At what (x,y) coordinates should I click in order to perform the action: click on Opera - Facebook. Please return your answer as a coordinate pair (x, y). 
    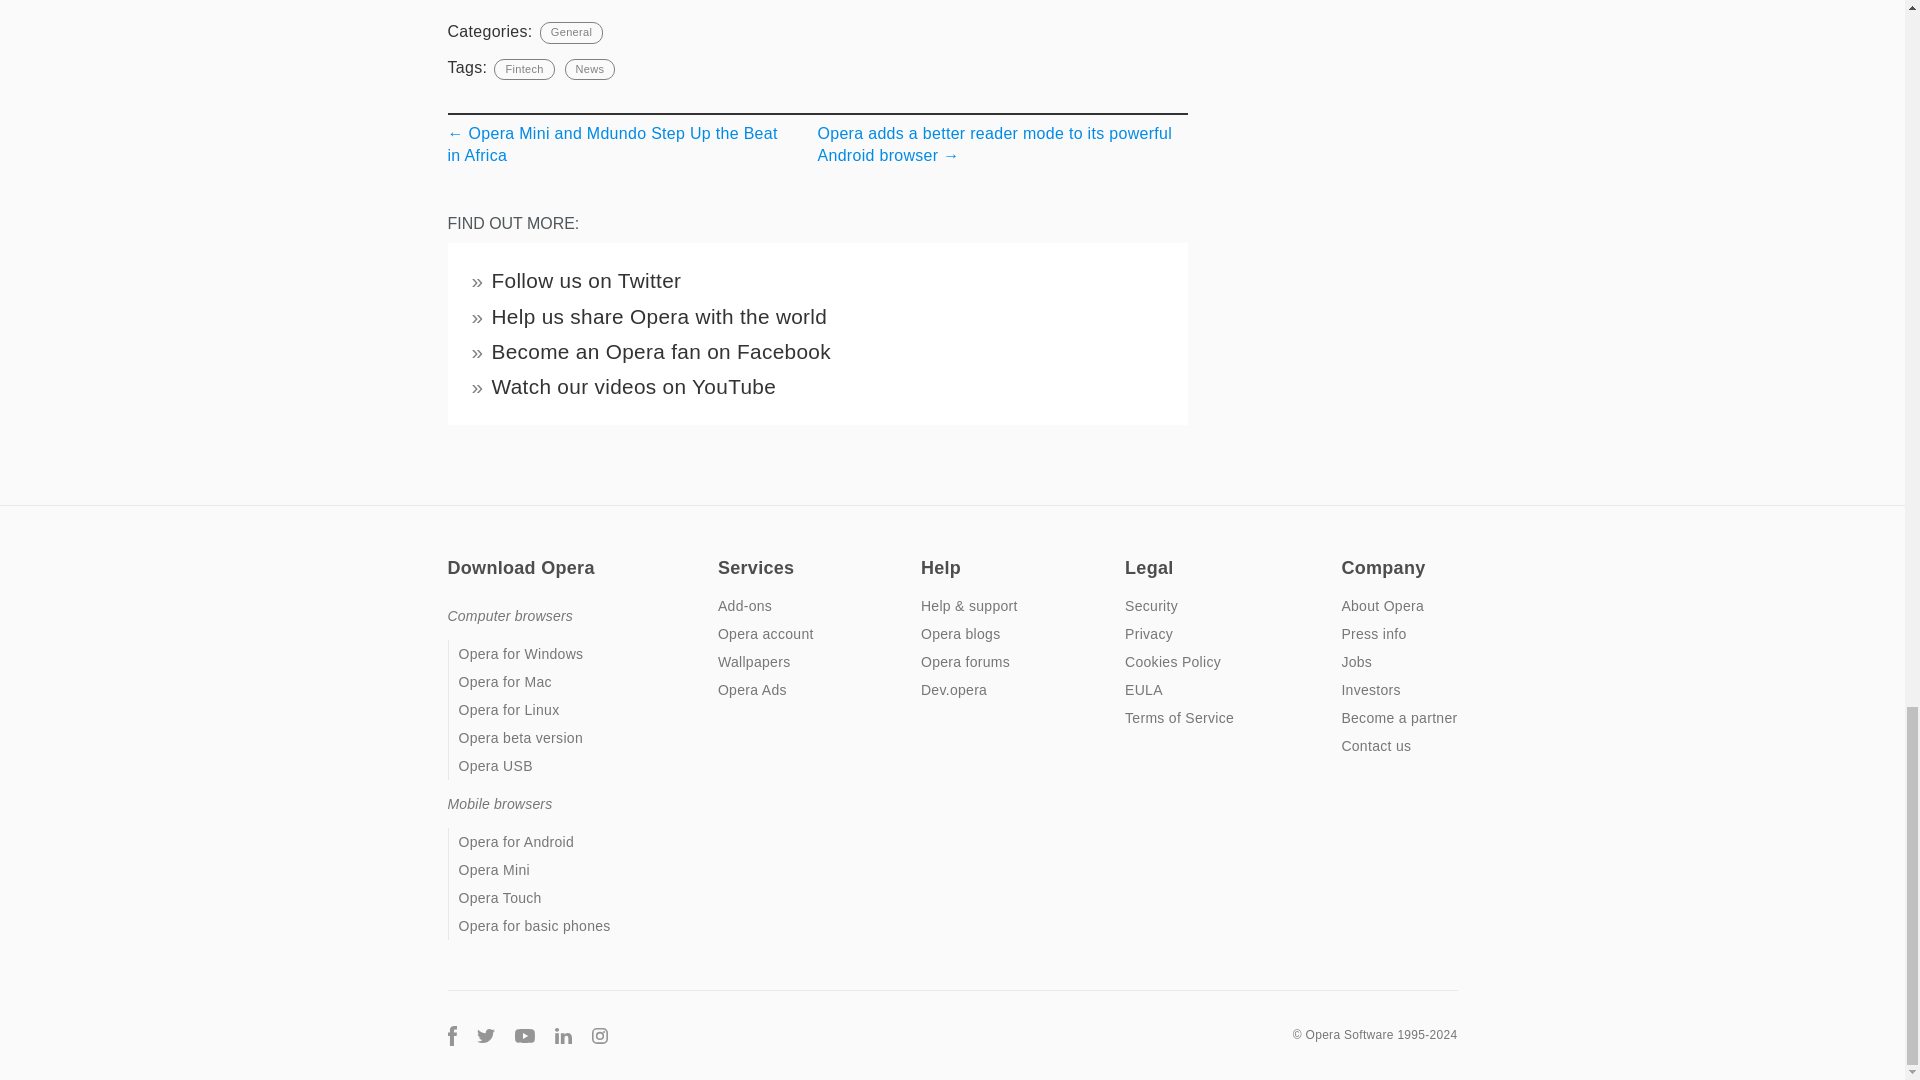
    Looking at the image, I should click on (452, 1034).